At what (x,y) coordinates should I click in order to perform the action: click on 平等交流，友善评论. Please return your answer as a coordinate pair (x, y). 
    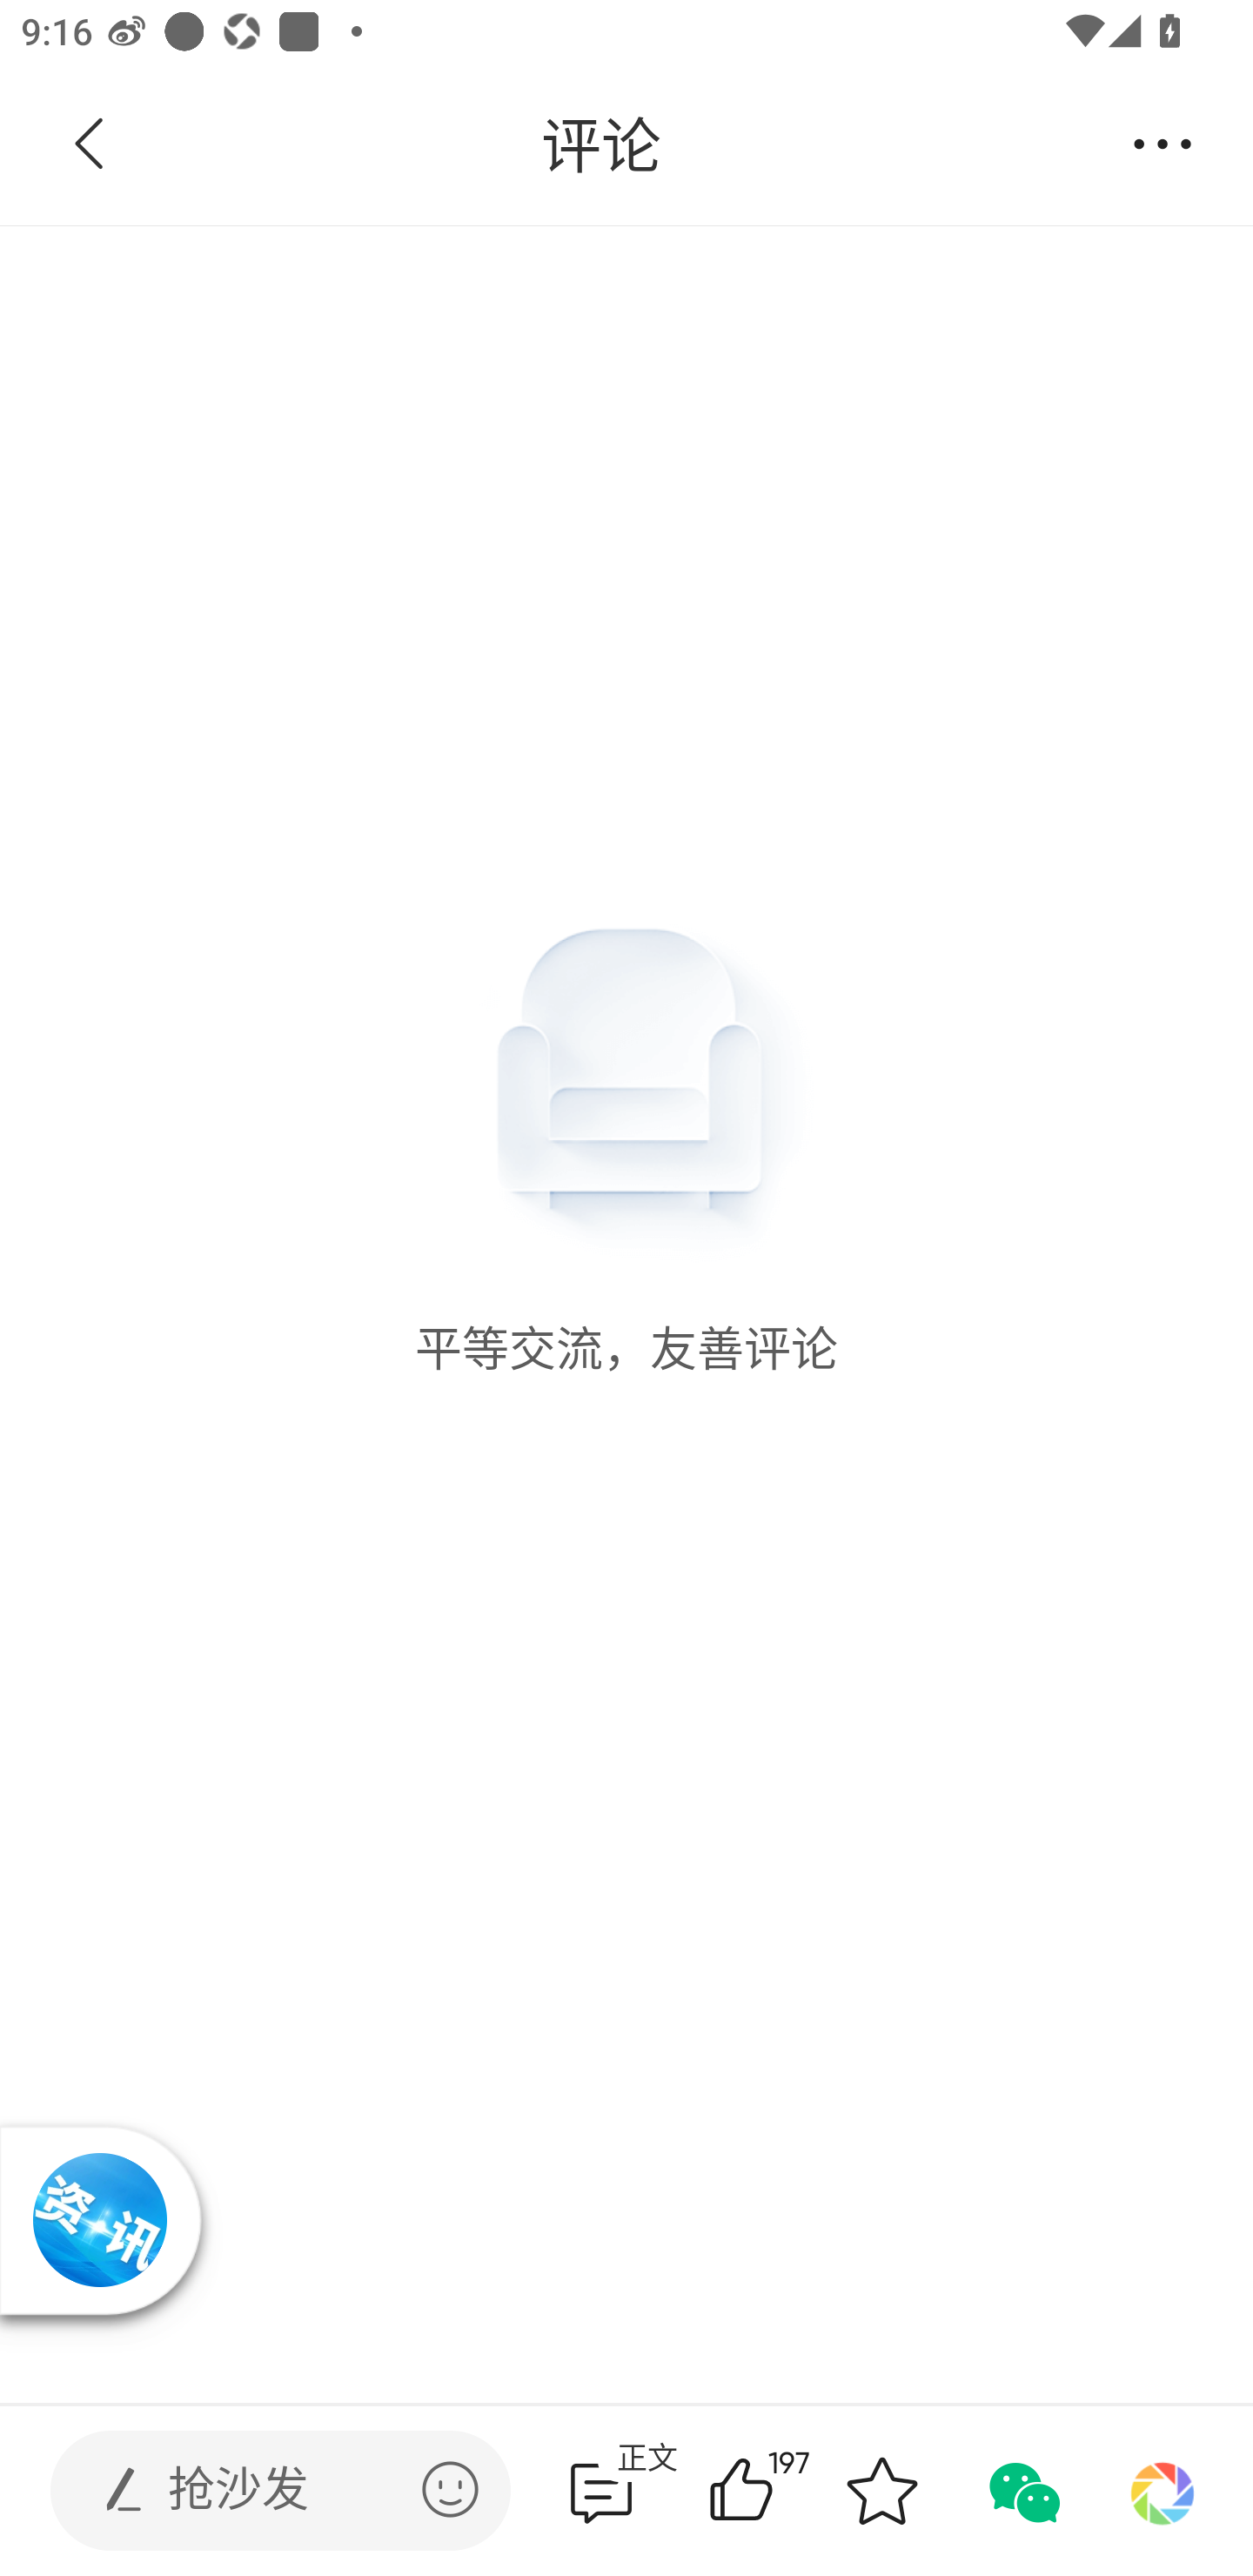
    Looking at the image, I should click on (626, 802).